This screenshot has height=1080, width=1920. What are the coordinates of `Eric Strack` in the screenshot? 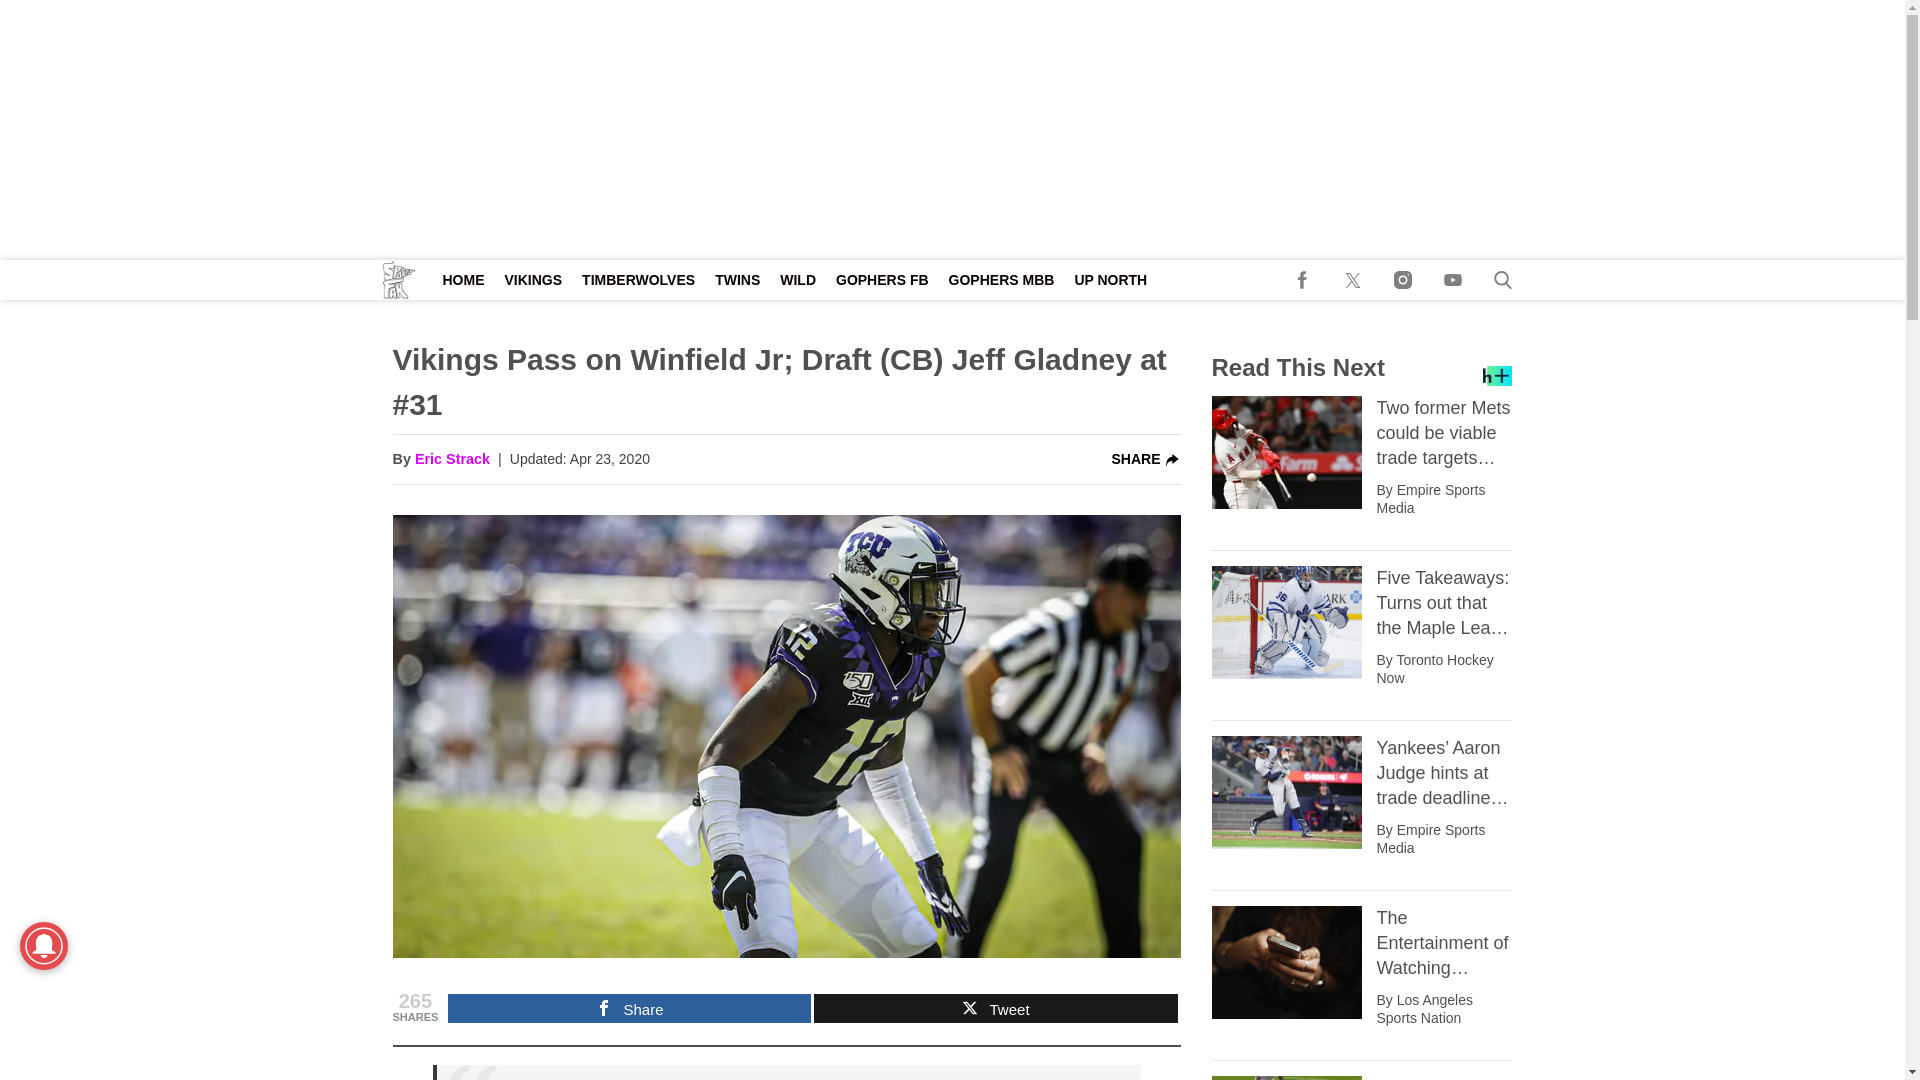 It's located at (452, 460).